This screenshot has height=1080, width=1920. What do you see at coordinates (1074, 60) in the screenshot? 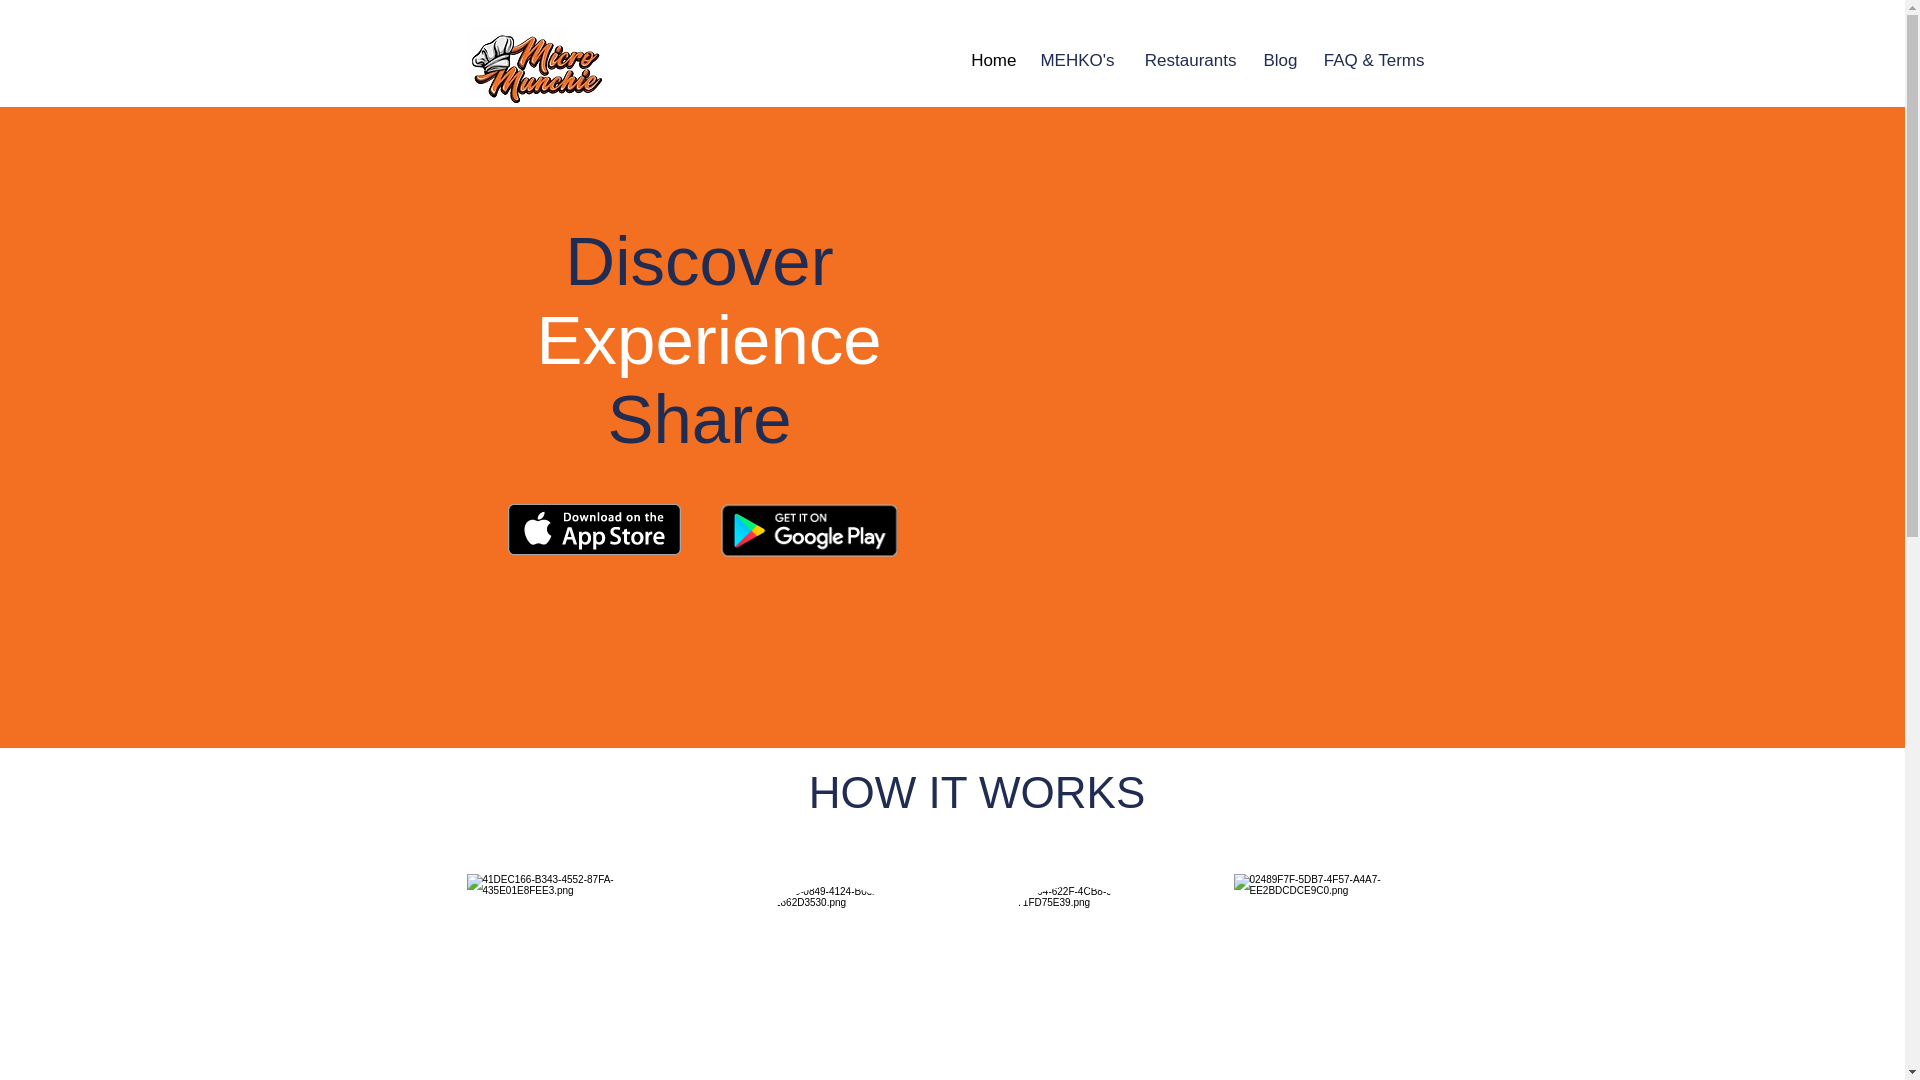
I see `MEHKO's` at bounding box center [1074, 60].